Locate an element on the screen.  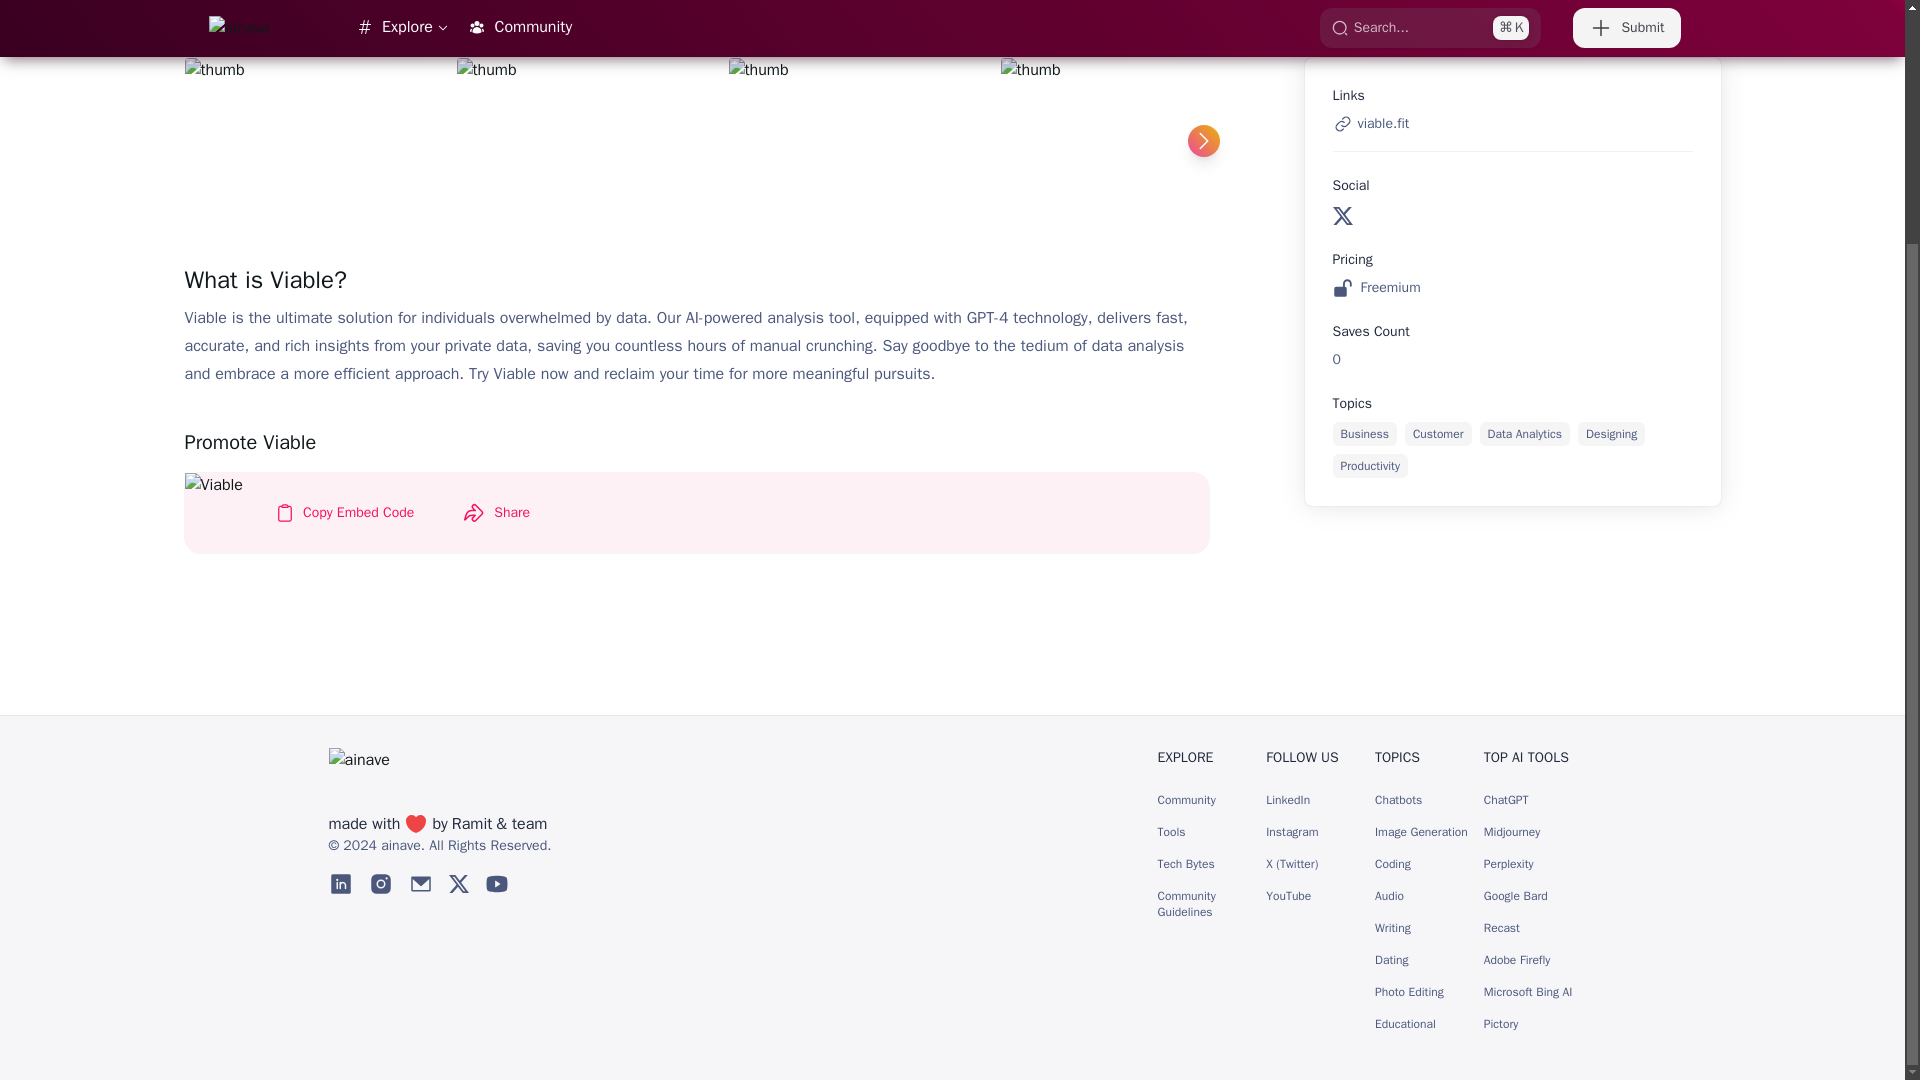
Customer is located at coordinates (1438, 434).